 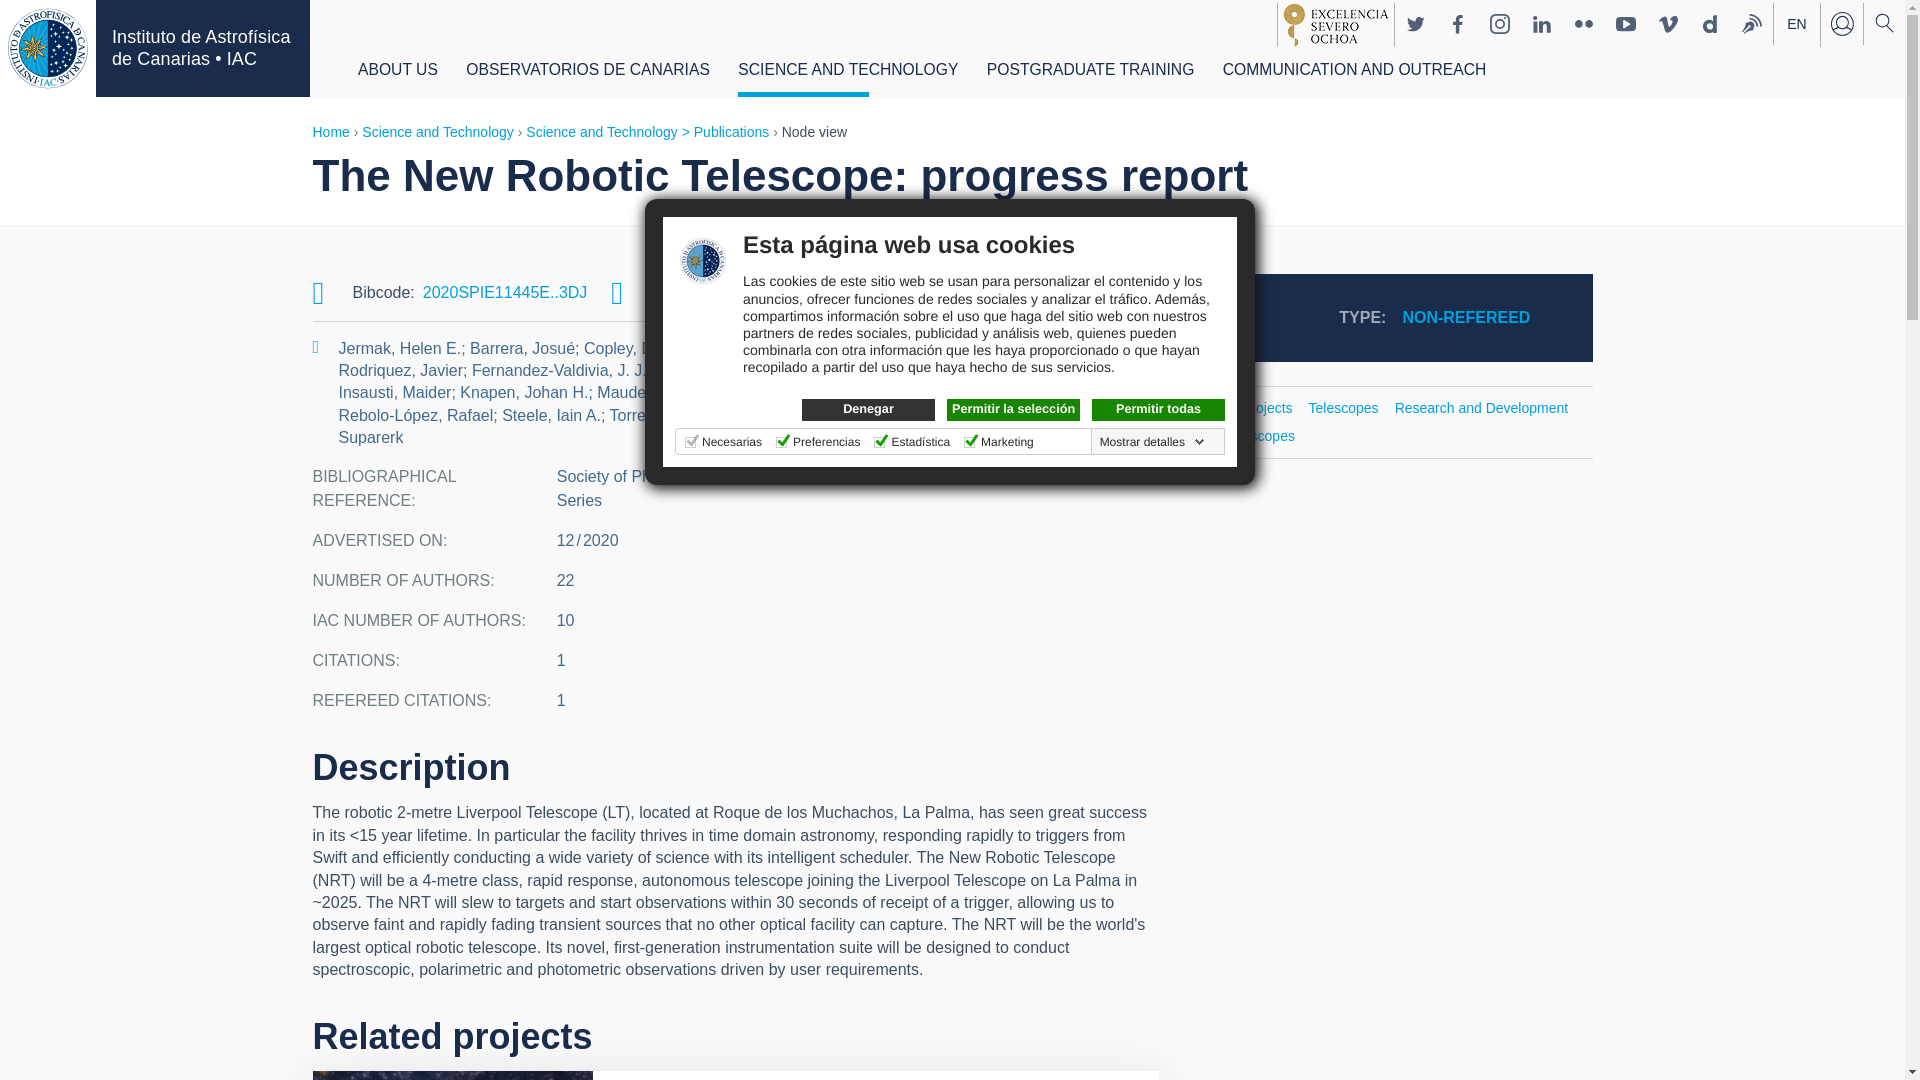 I want to click on Denegar, so click(x=868, y=410).